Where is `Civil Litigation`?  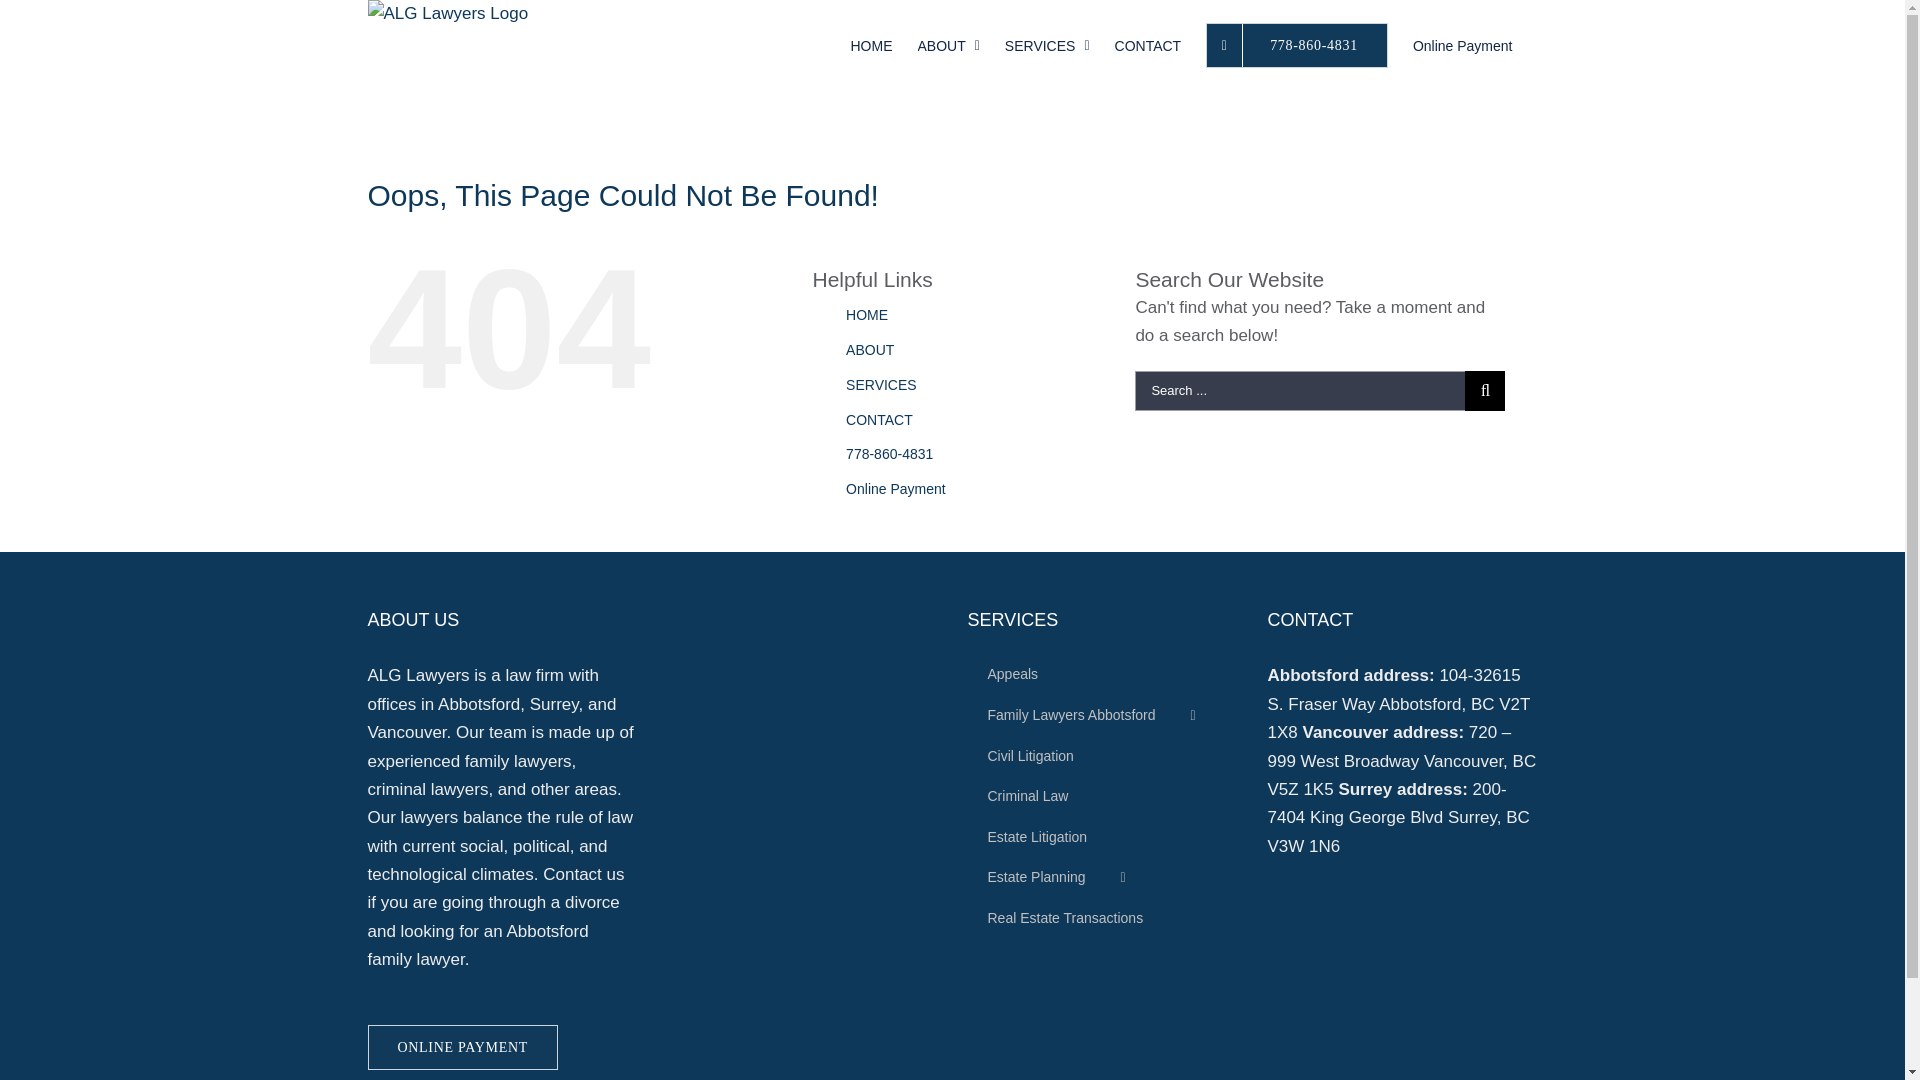 Civil Litigation is located at coordinates (1102, 757).